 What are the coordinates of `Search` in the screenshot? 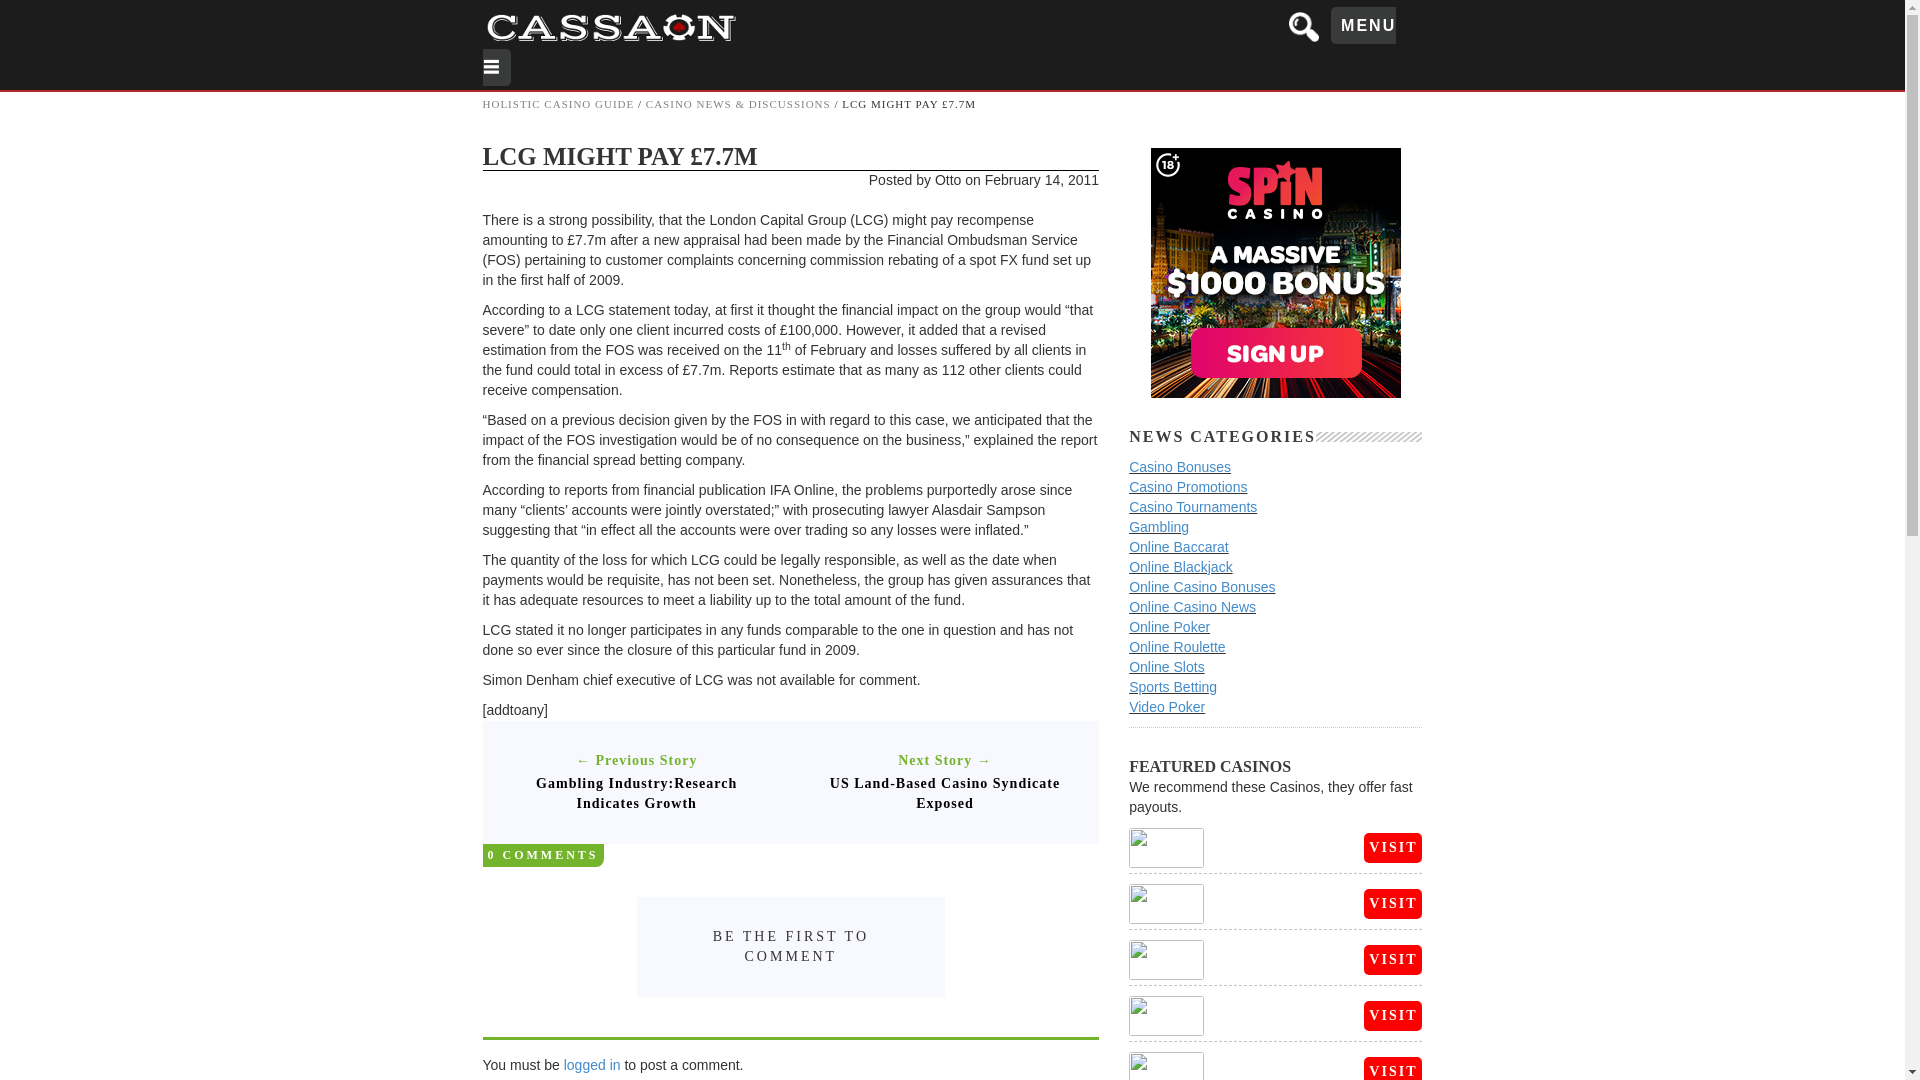 It's located at (32, 12).